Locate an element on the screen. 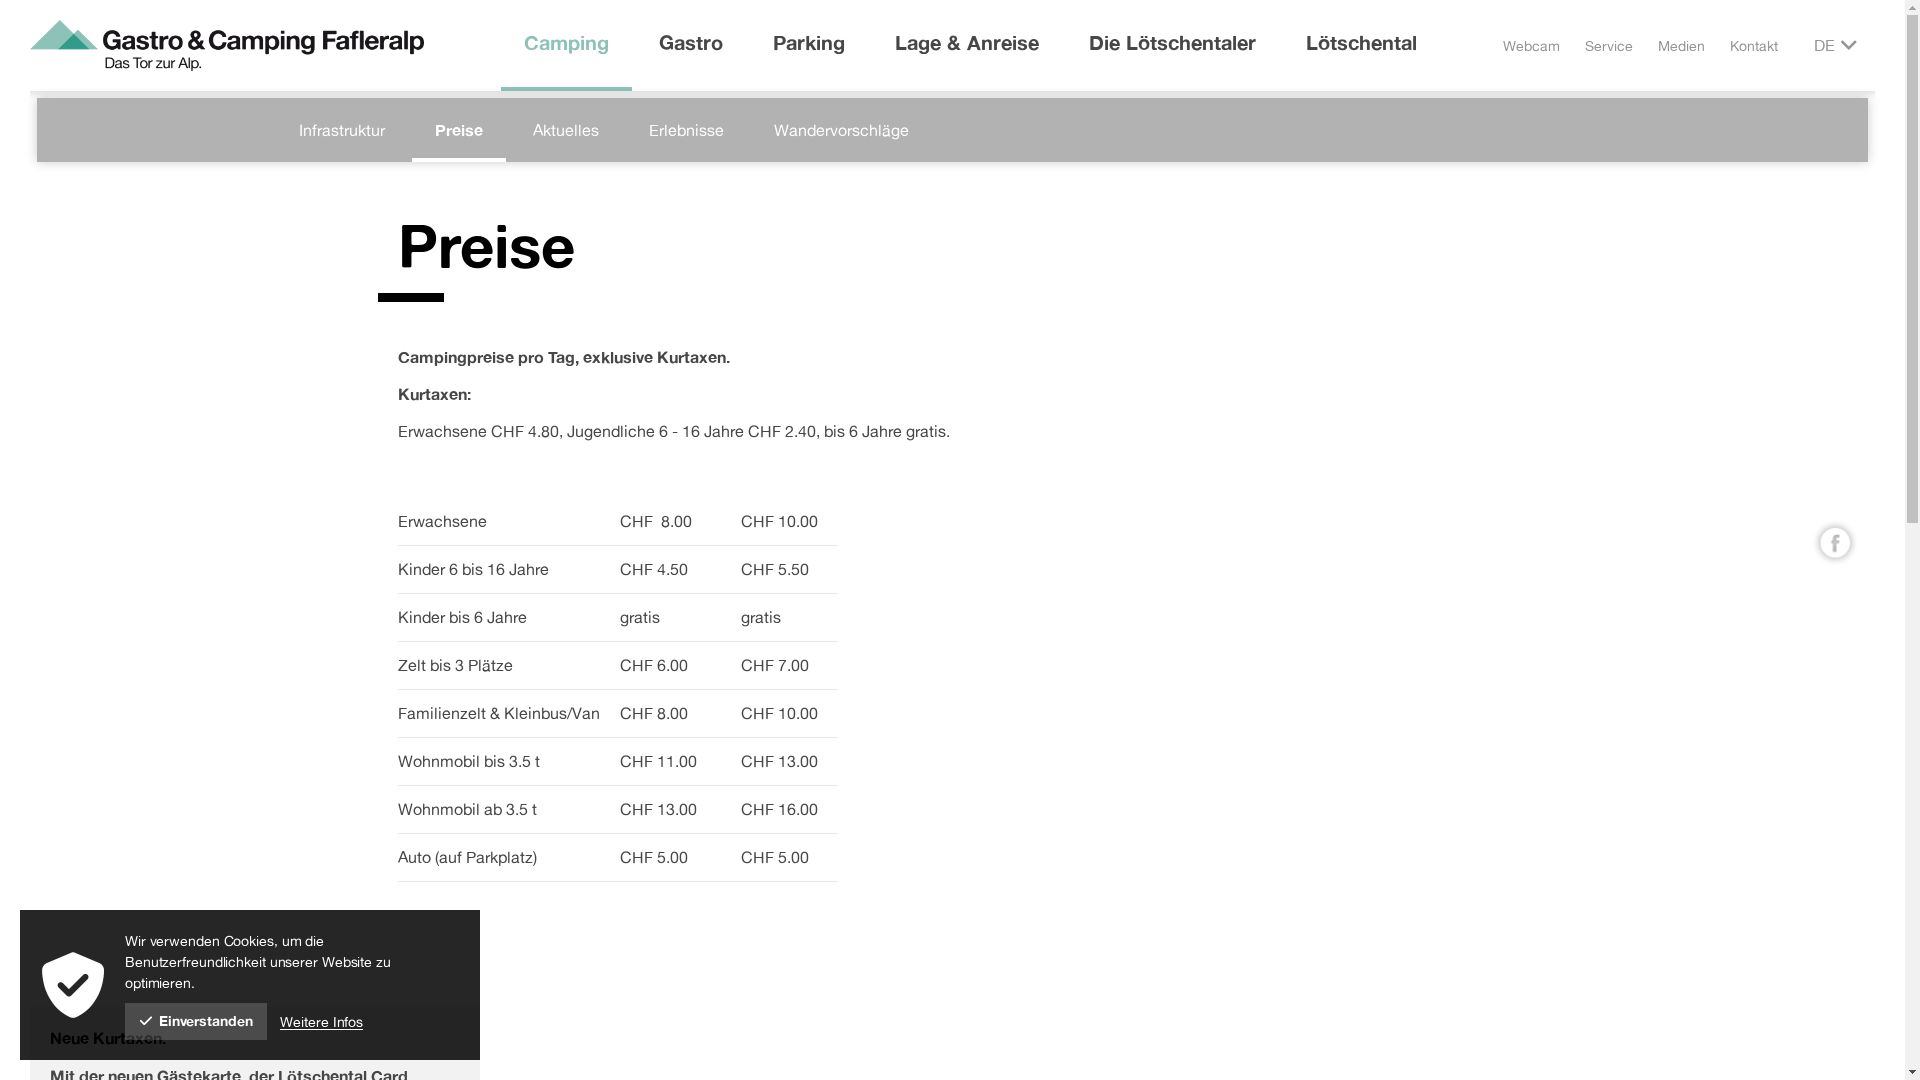 The width and height of the screenshot is (1920, 1080). Einverstanden is located at coordinates (196, 1022).